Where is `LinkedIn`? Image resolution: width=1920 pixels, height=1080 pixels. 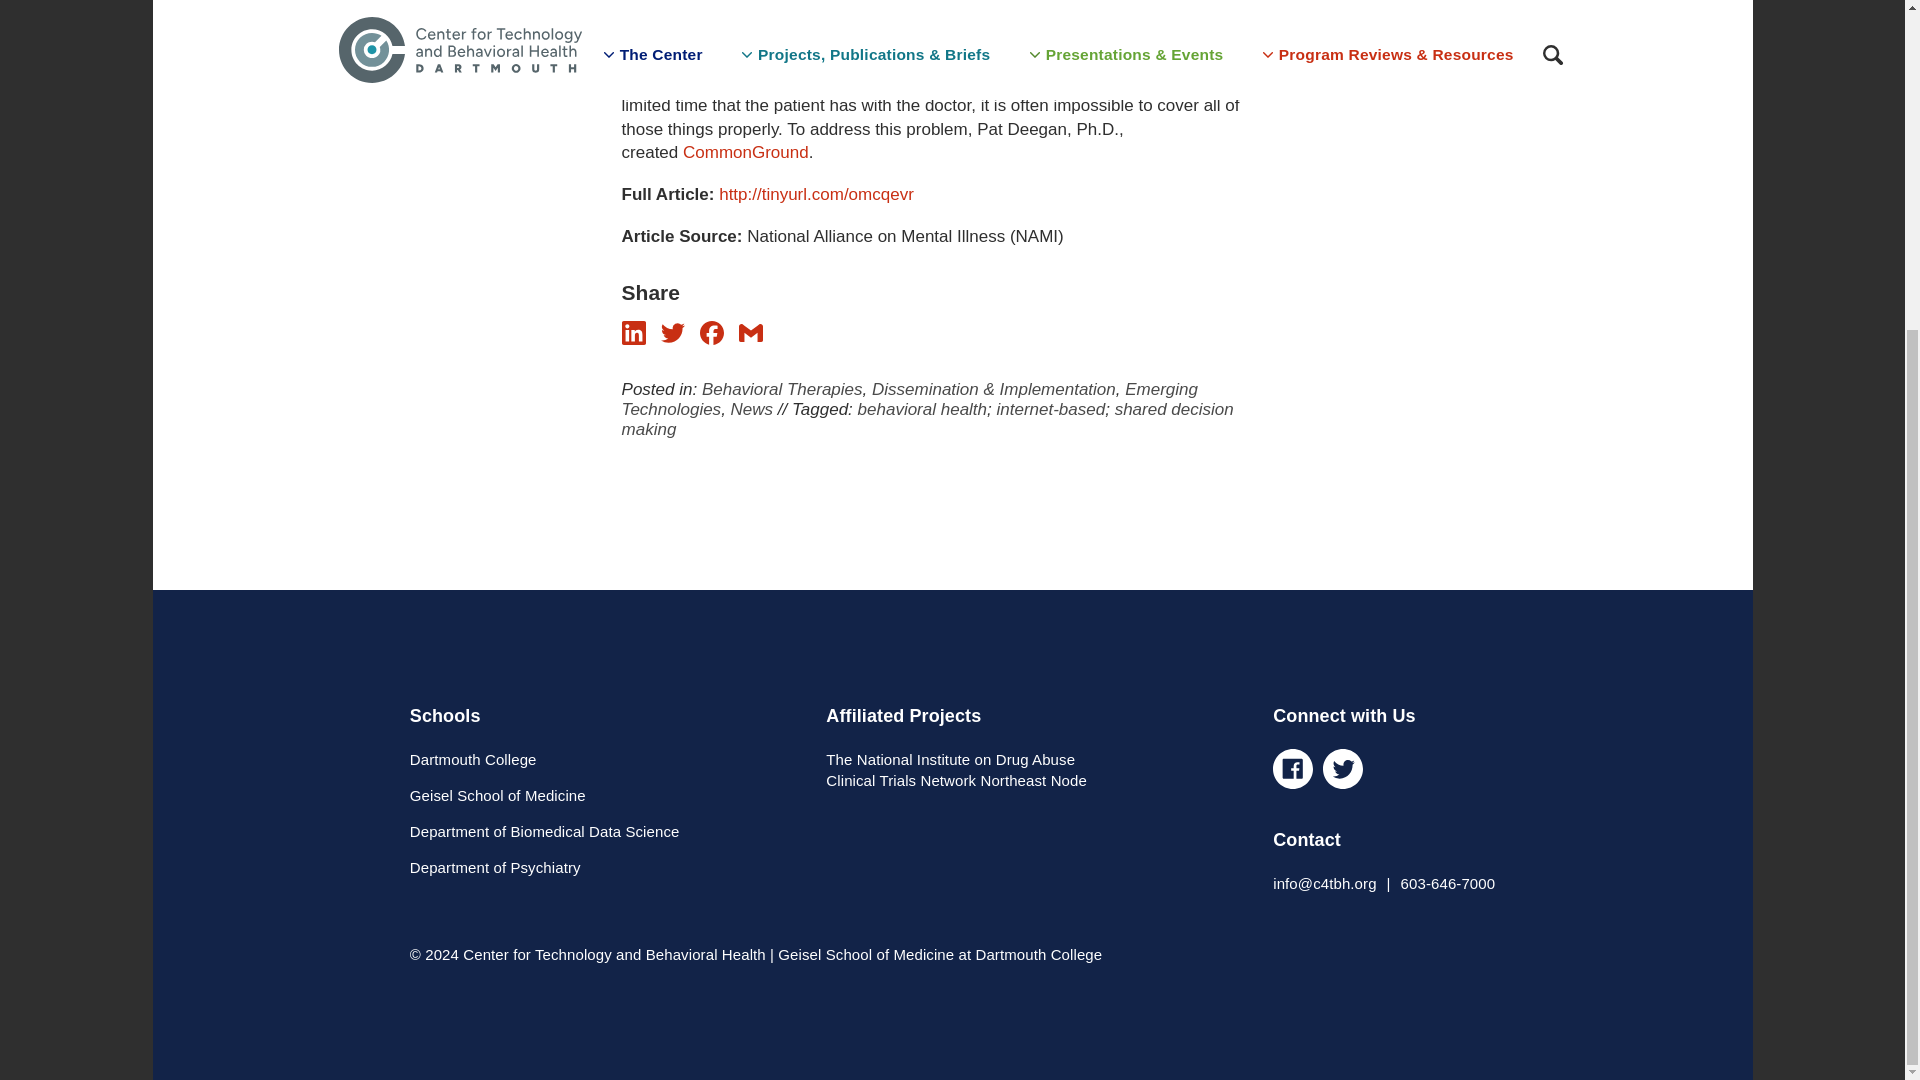
LinkedIn is located at coordinates (634, 332).